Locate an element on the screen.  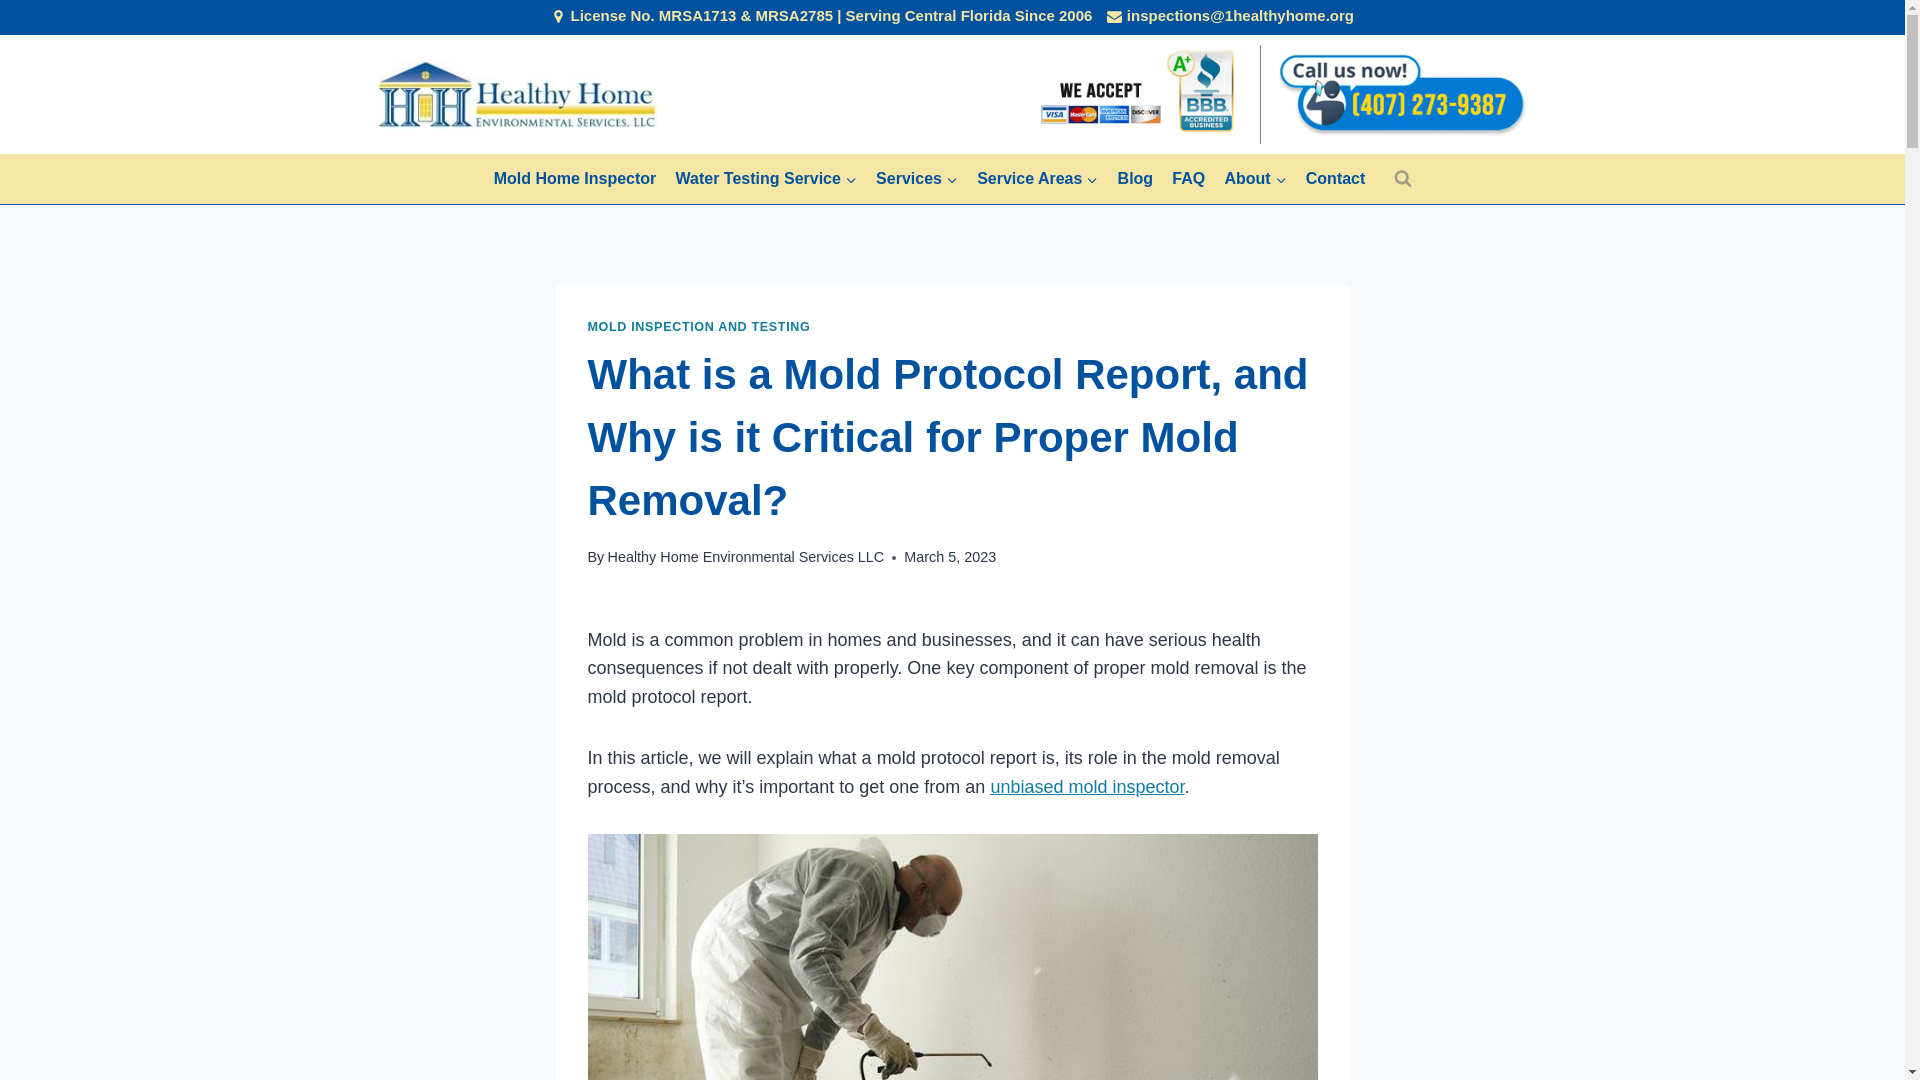
Water Testing Service is located at coordinates (766, 179).